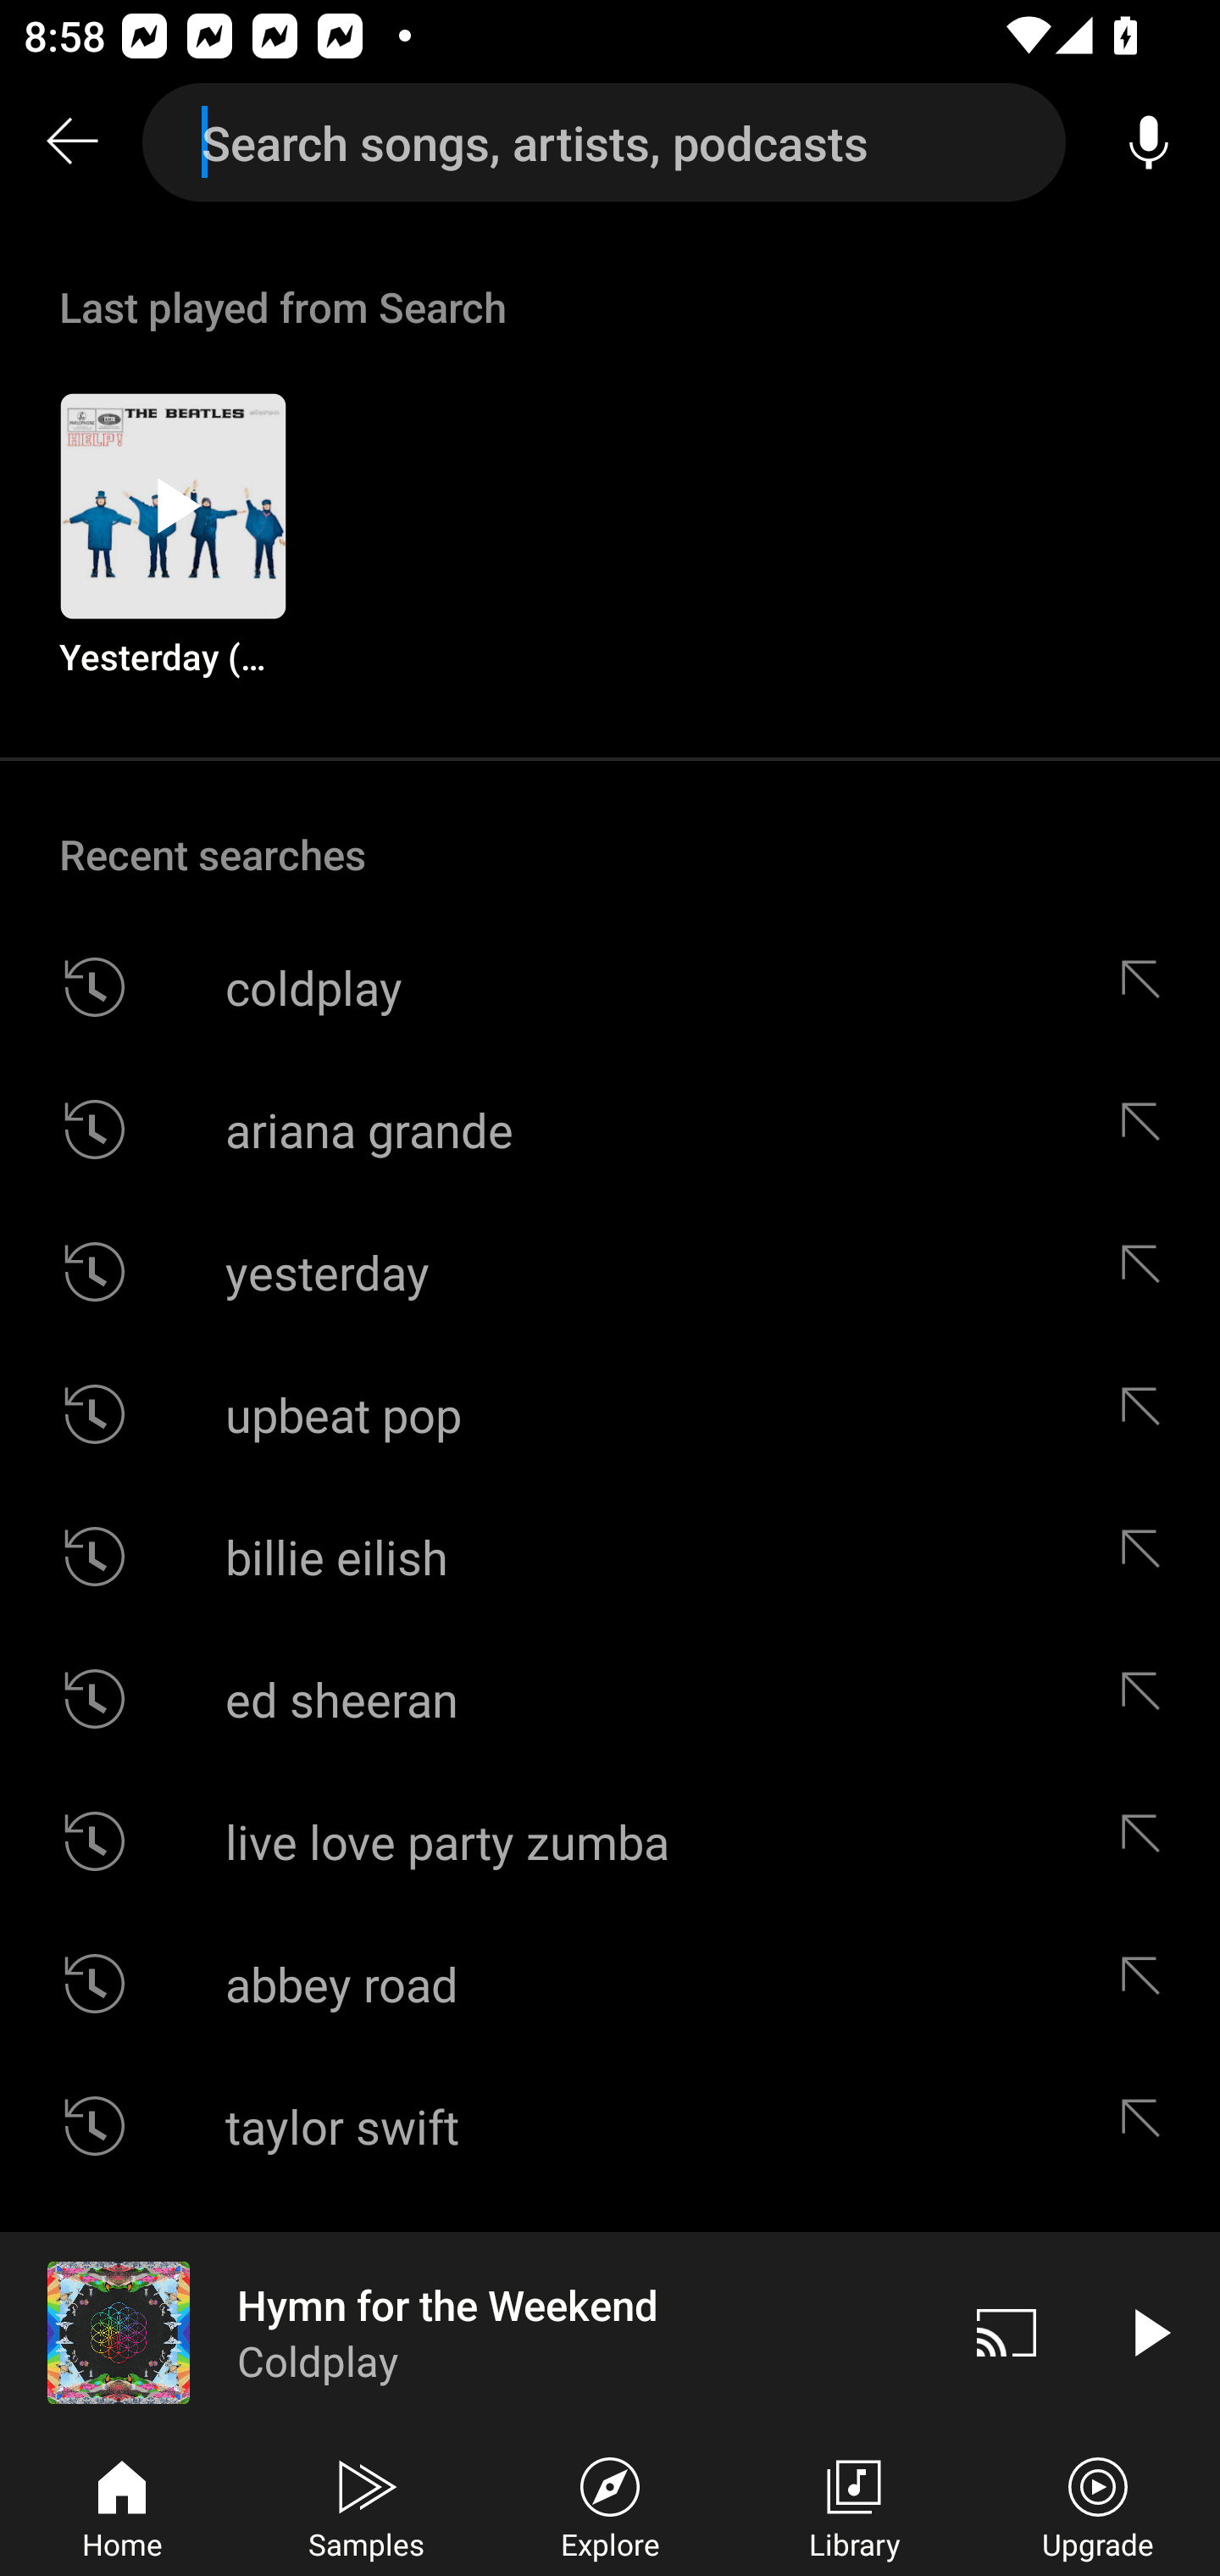  I want to click on Samples, so click(366, 2505).